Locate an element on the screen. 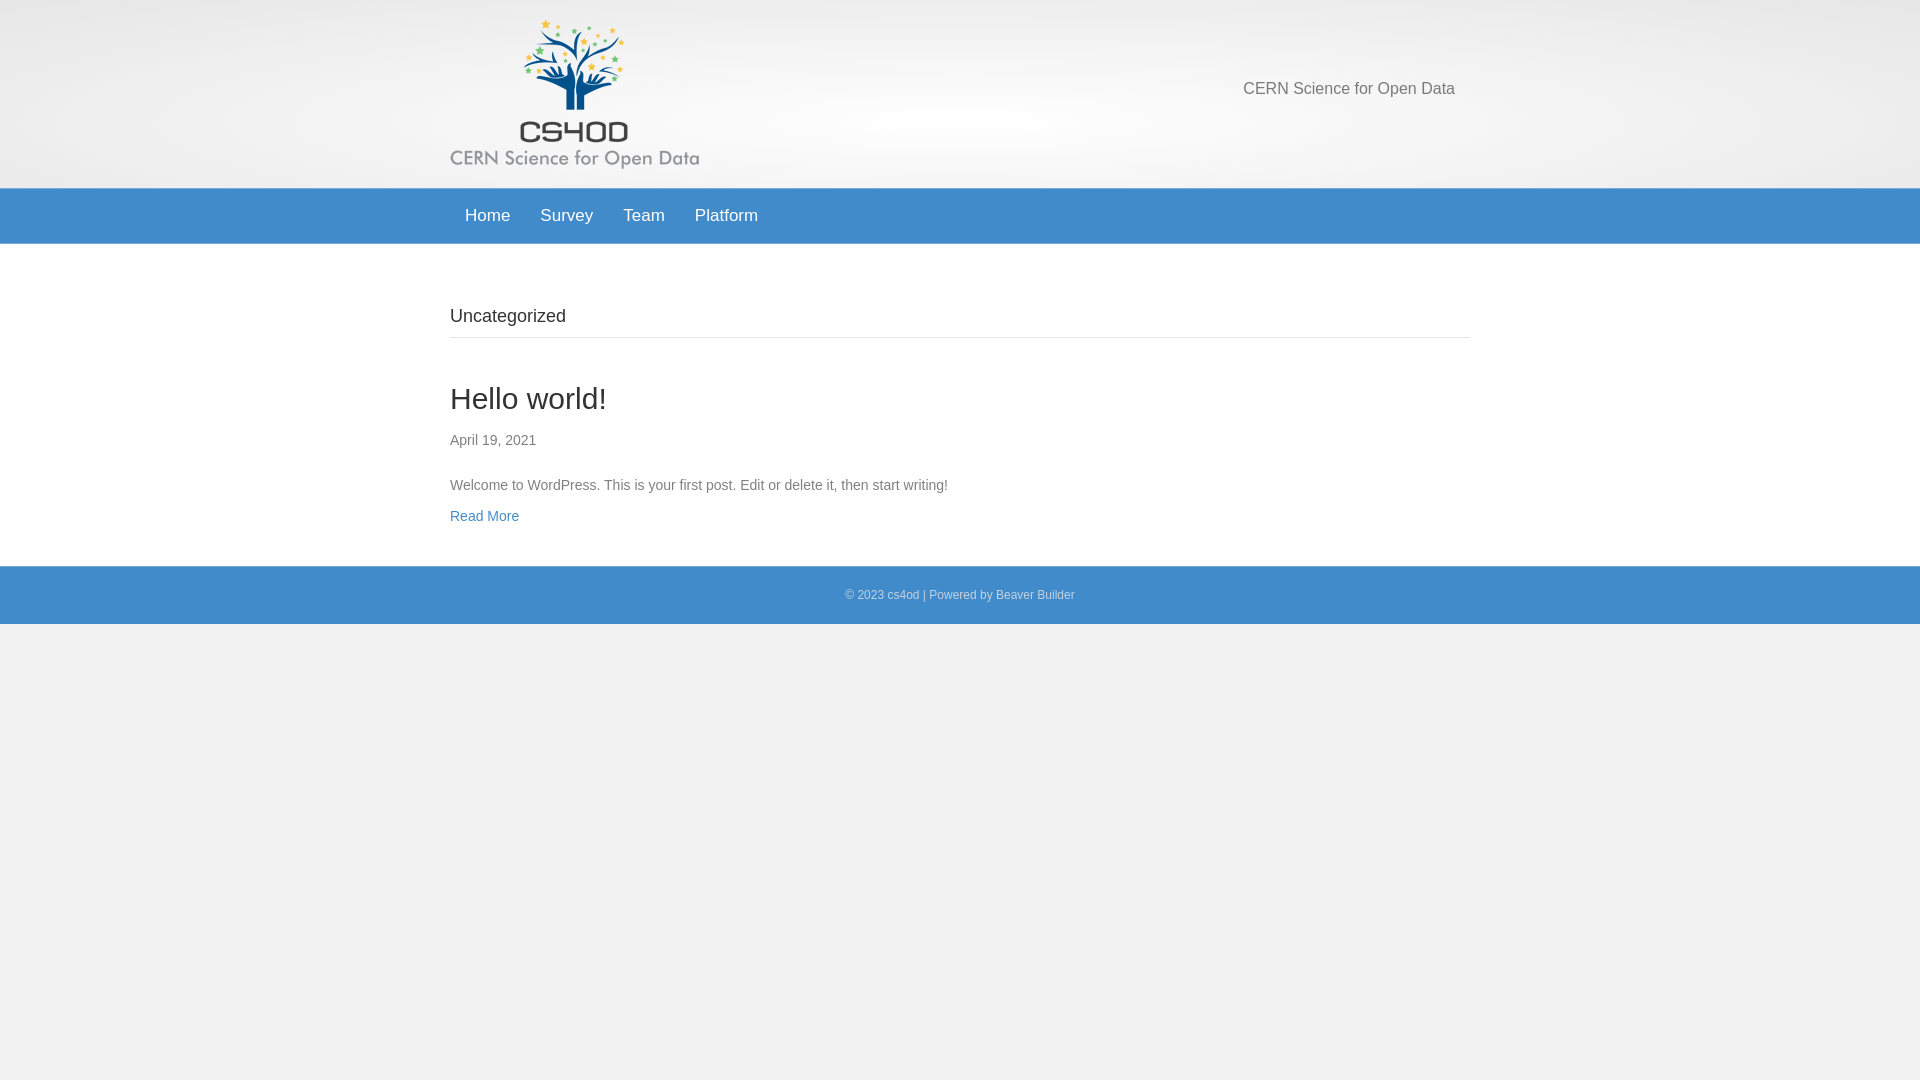 The image size is (1920, 1080). Beaver Builder is located at coordinates (1036, 595).